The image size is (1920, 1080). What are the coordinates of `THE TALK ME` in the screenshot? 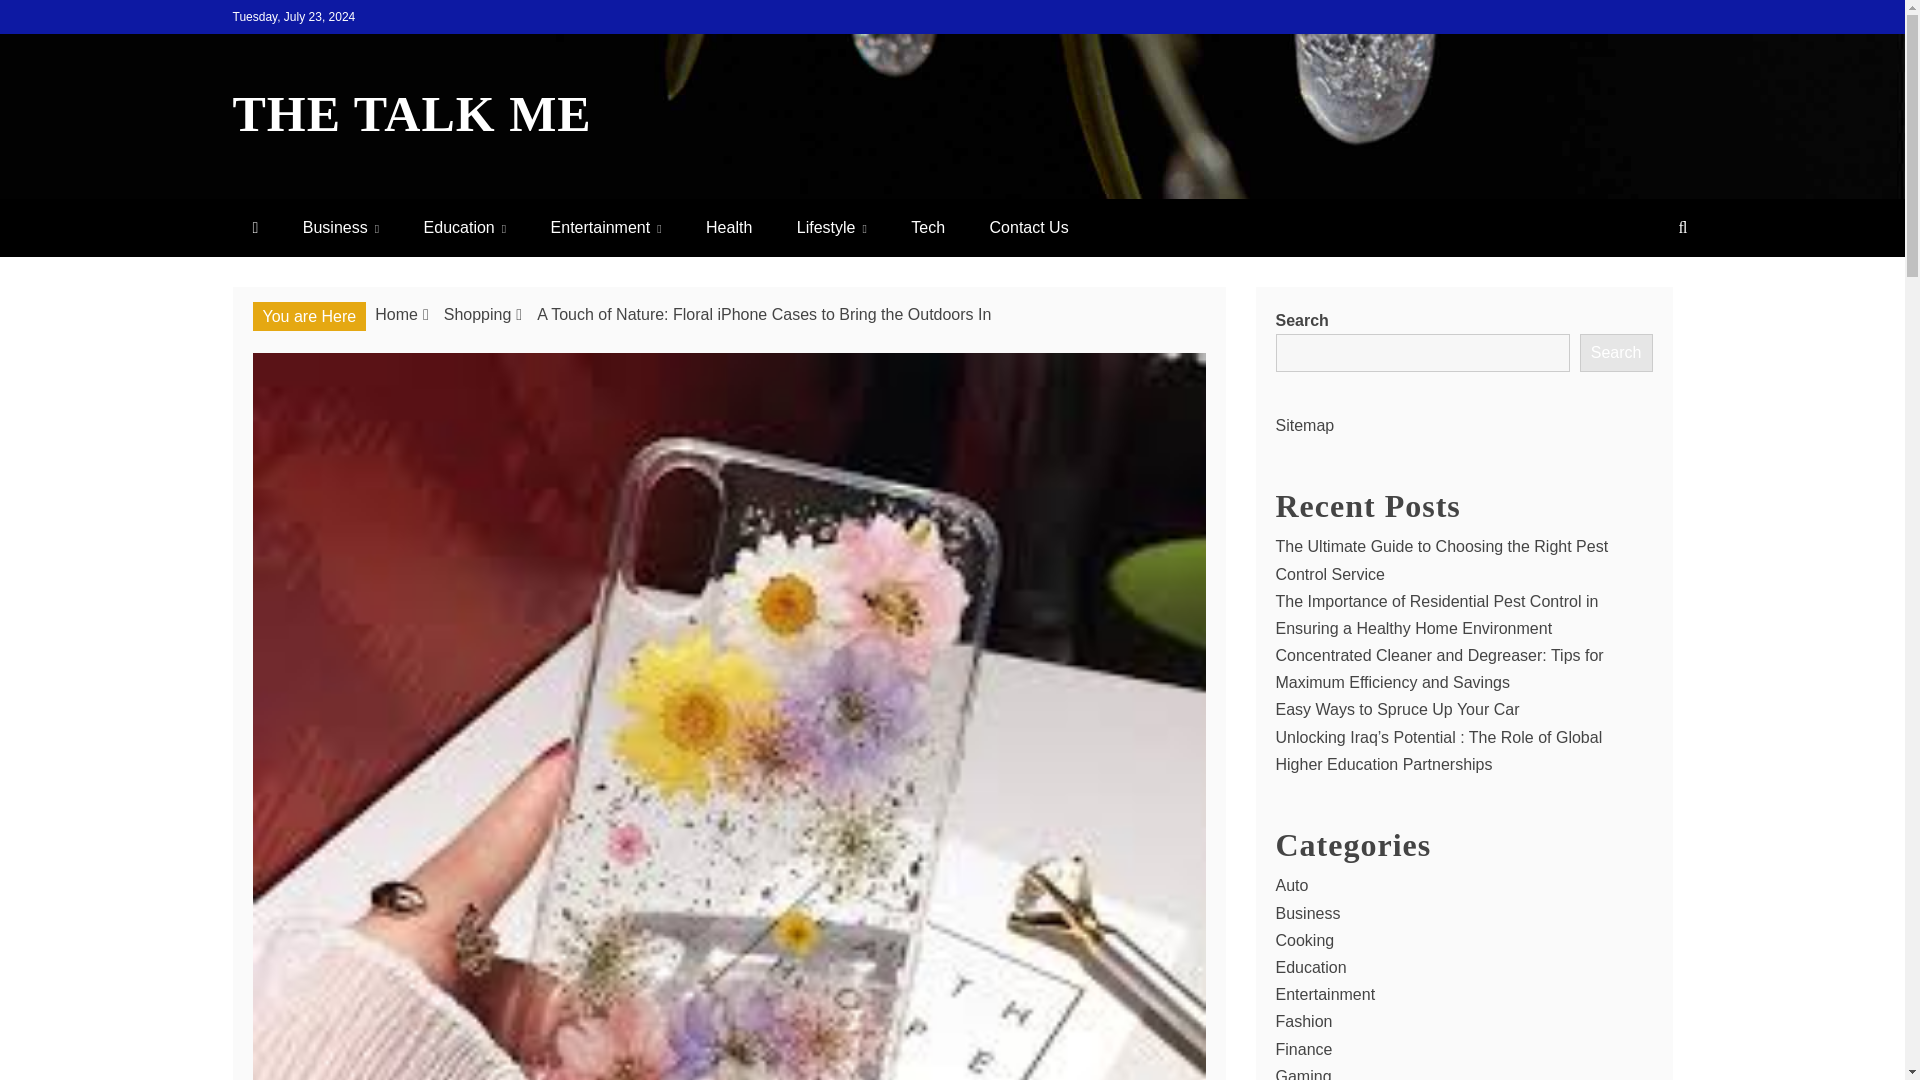 It's located at (412, 114).